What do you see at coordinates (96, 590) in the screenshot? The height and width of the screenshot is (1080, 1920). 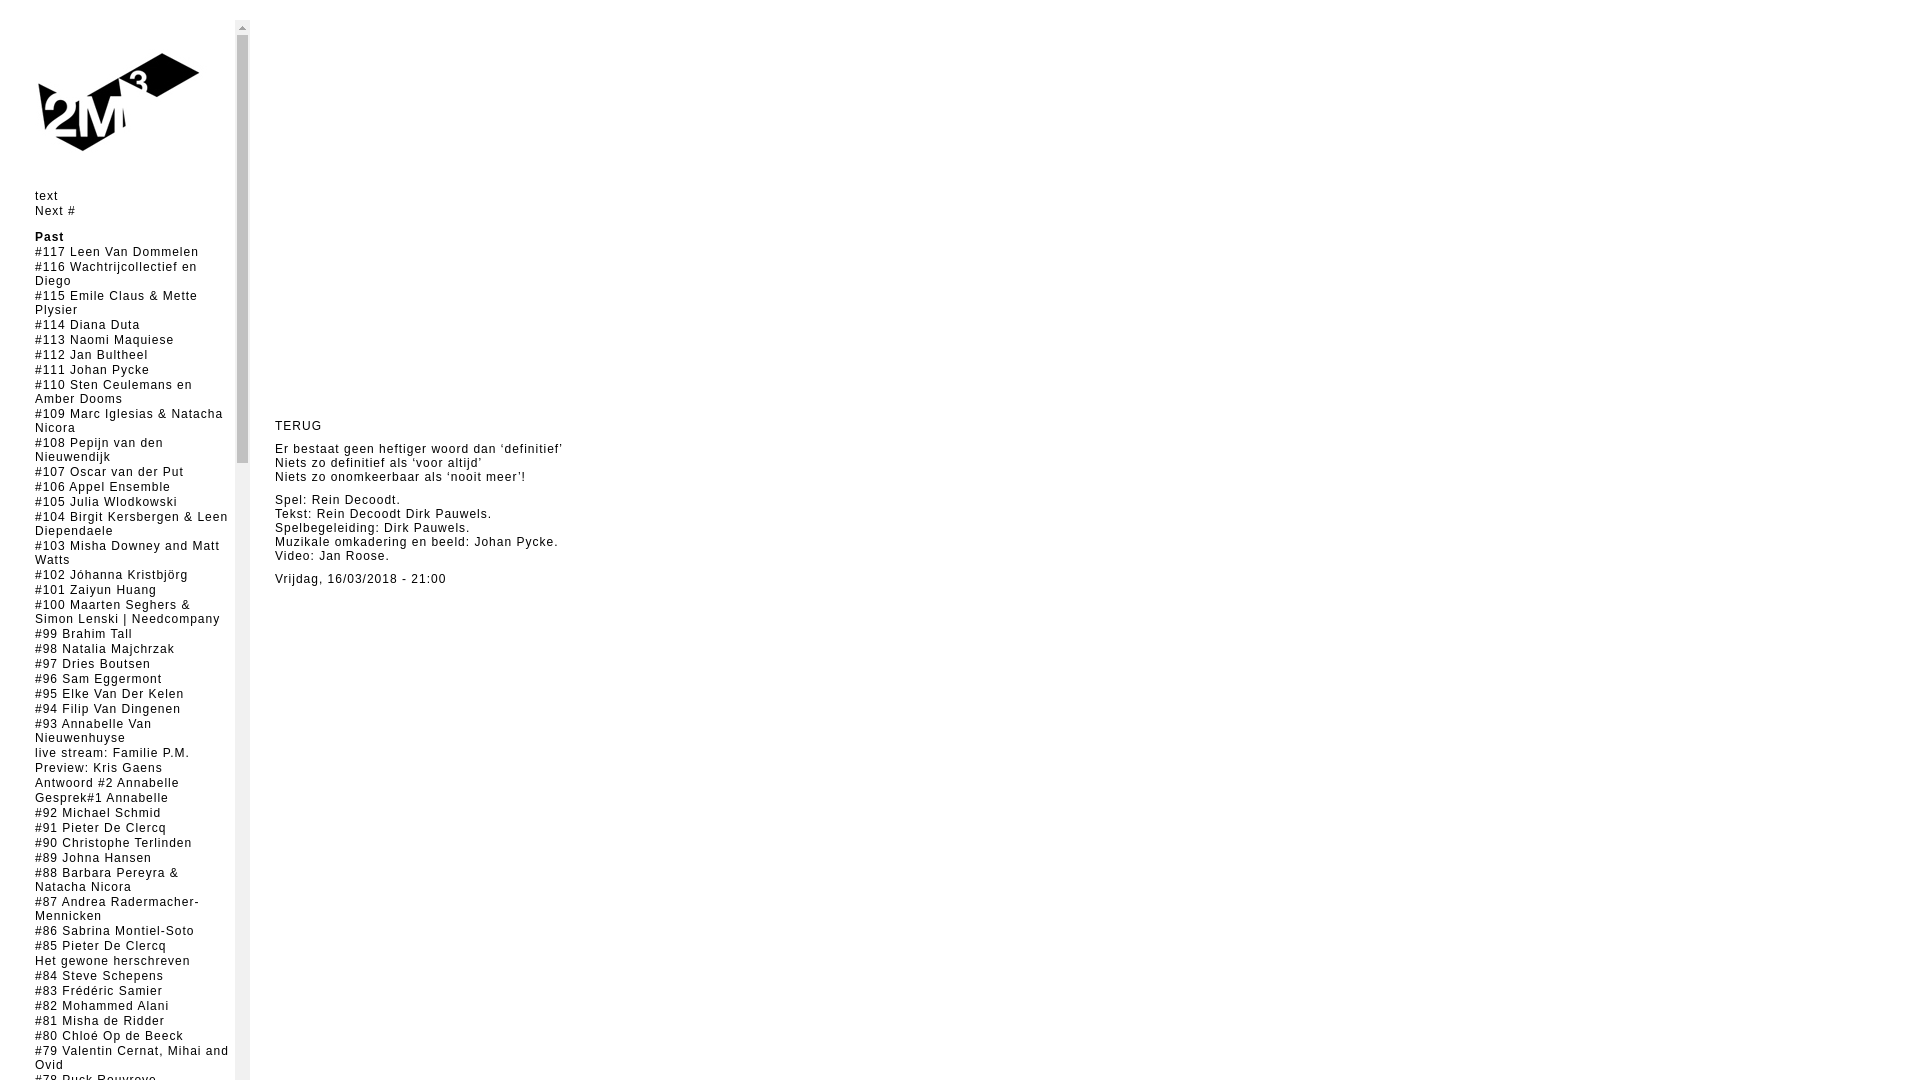 I see `#101 Zaiyun Huang` at bounding box center [96, 590].